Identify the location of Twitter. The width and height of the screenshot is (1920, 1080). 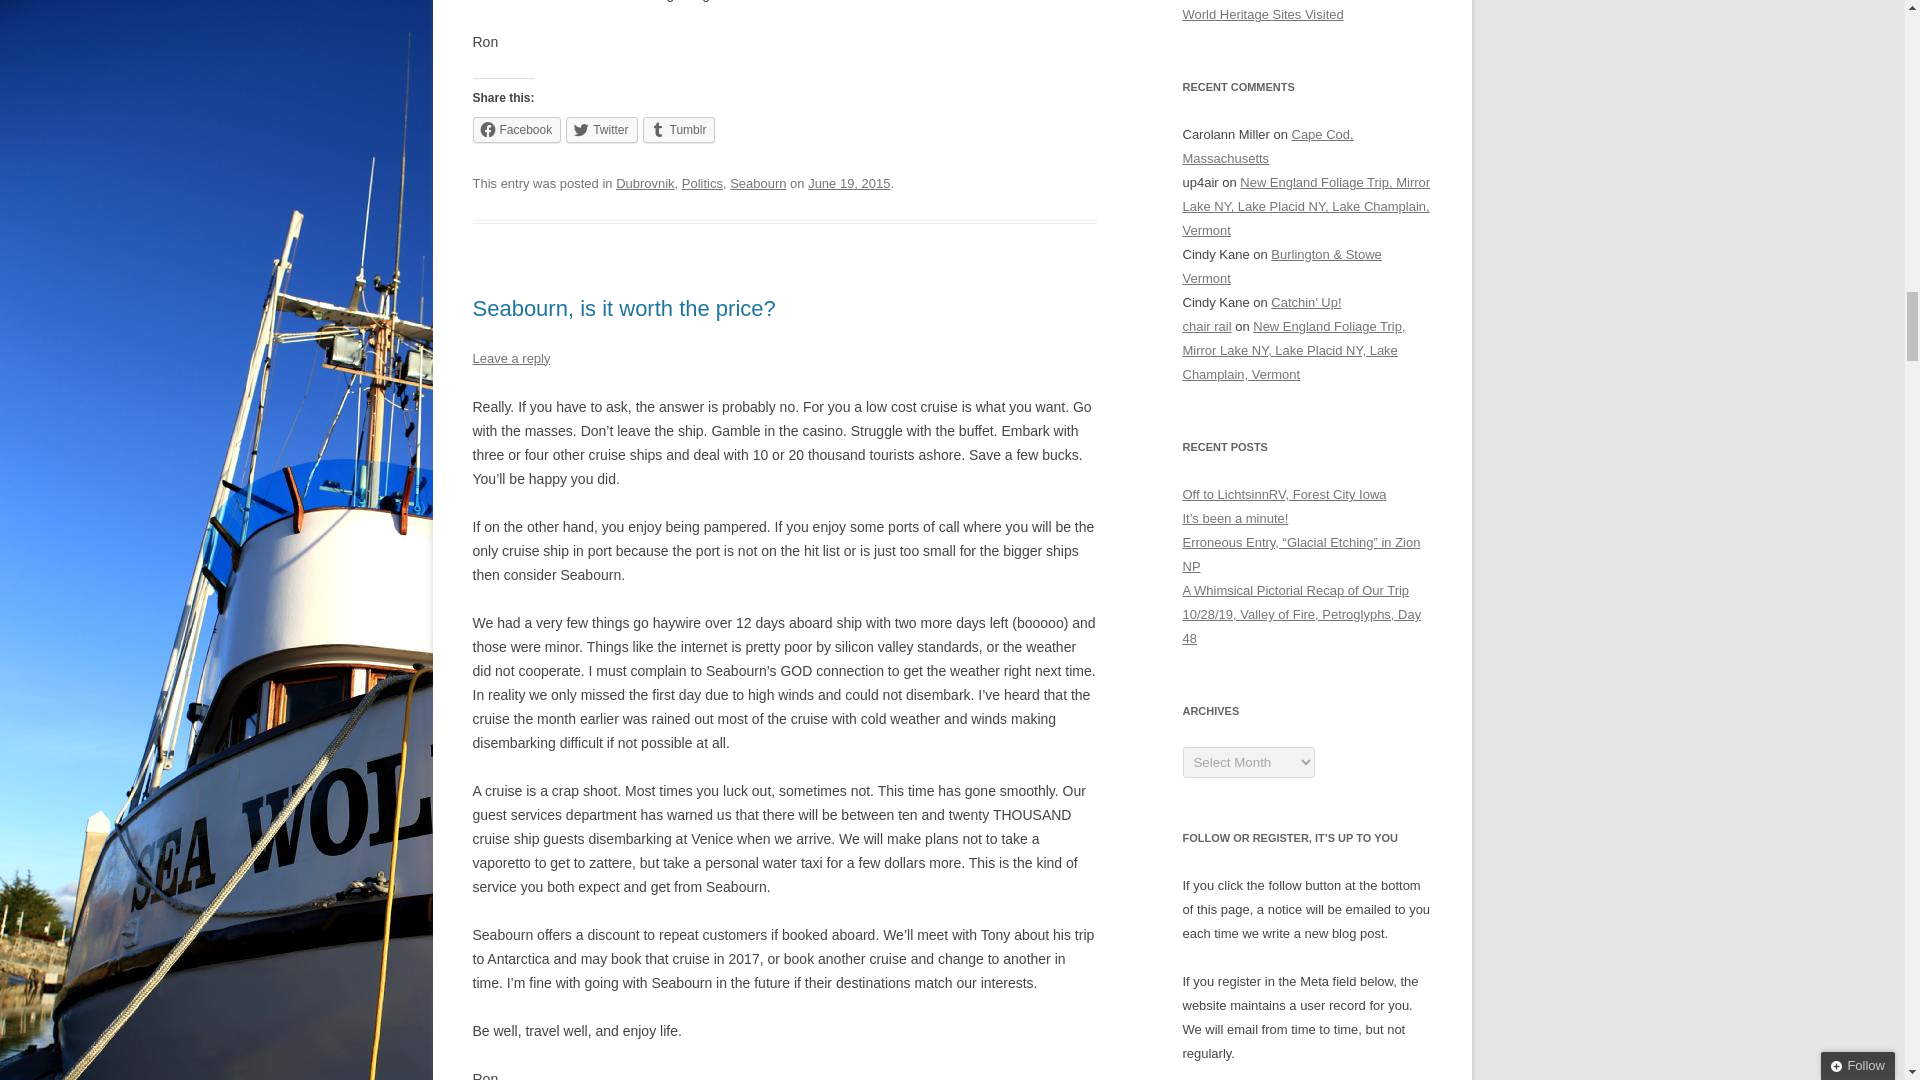
(602, 129).